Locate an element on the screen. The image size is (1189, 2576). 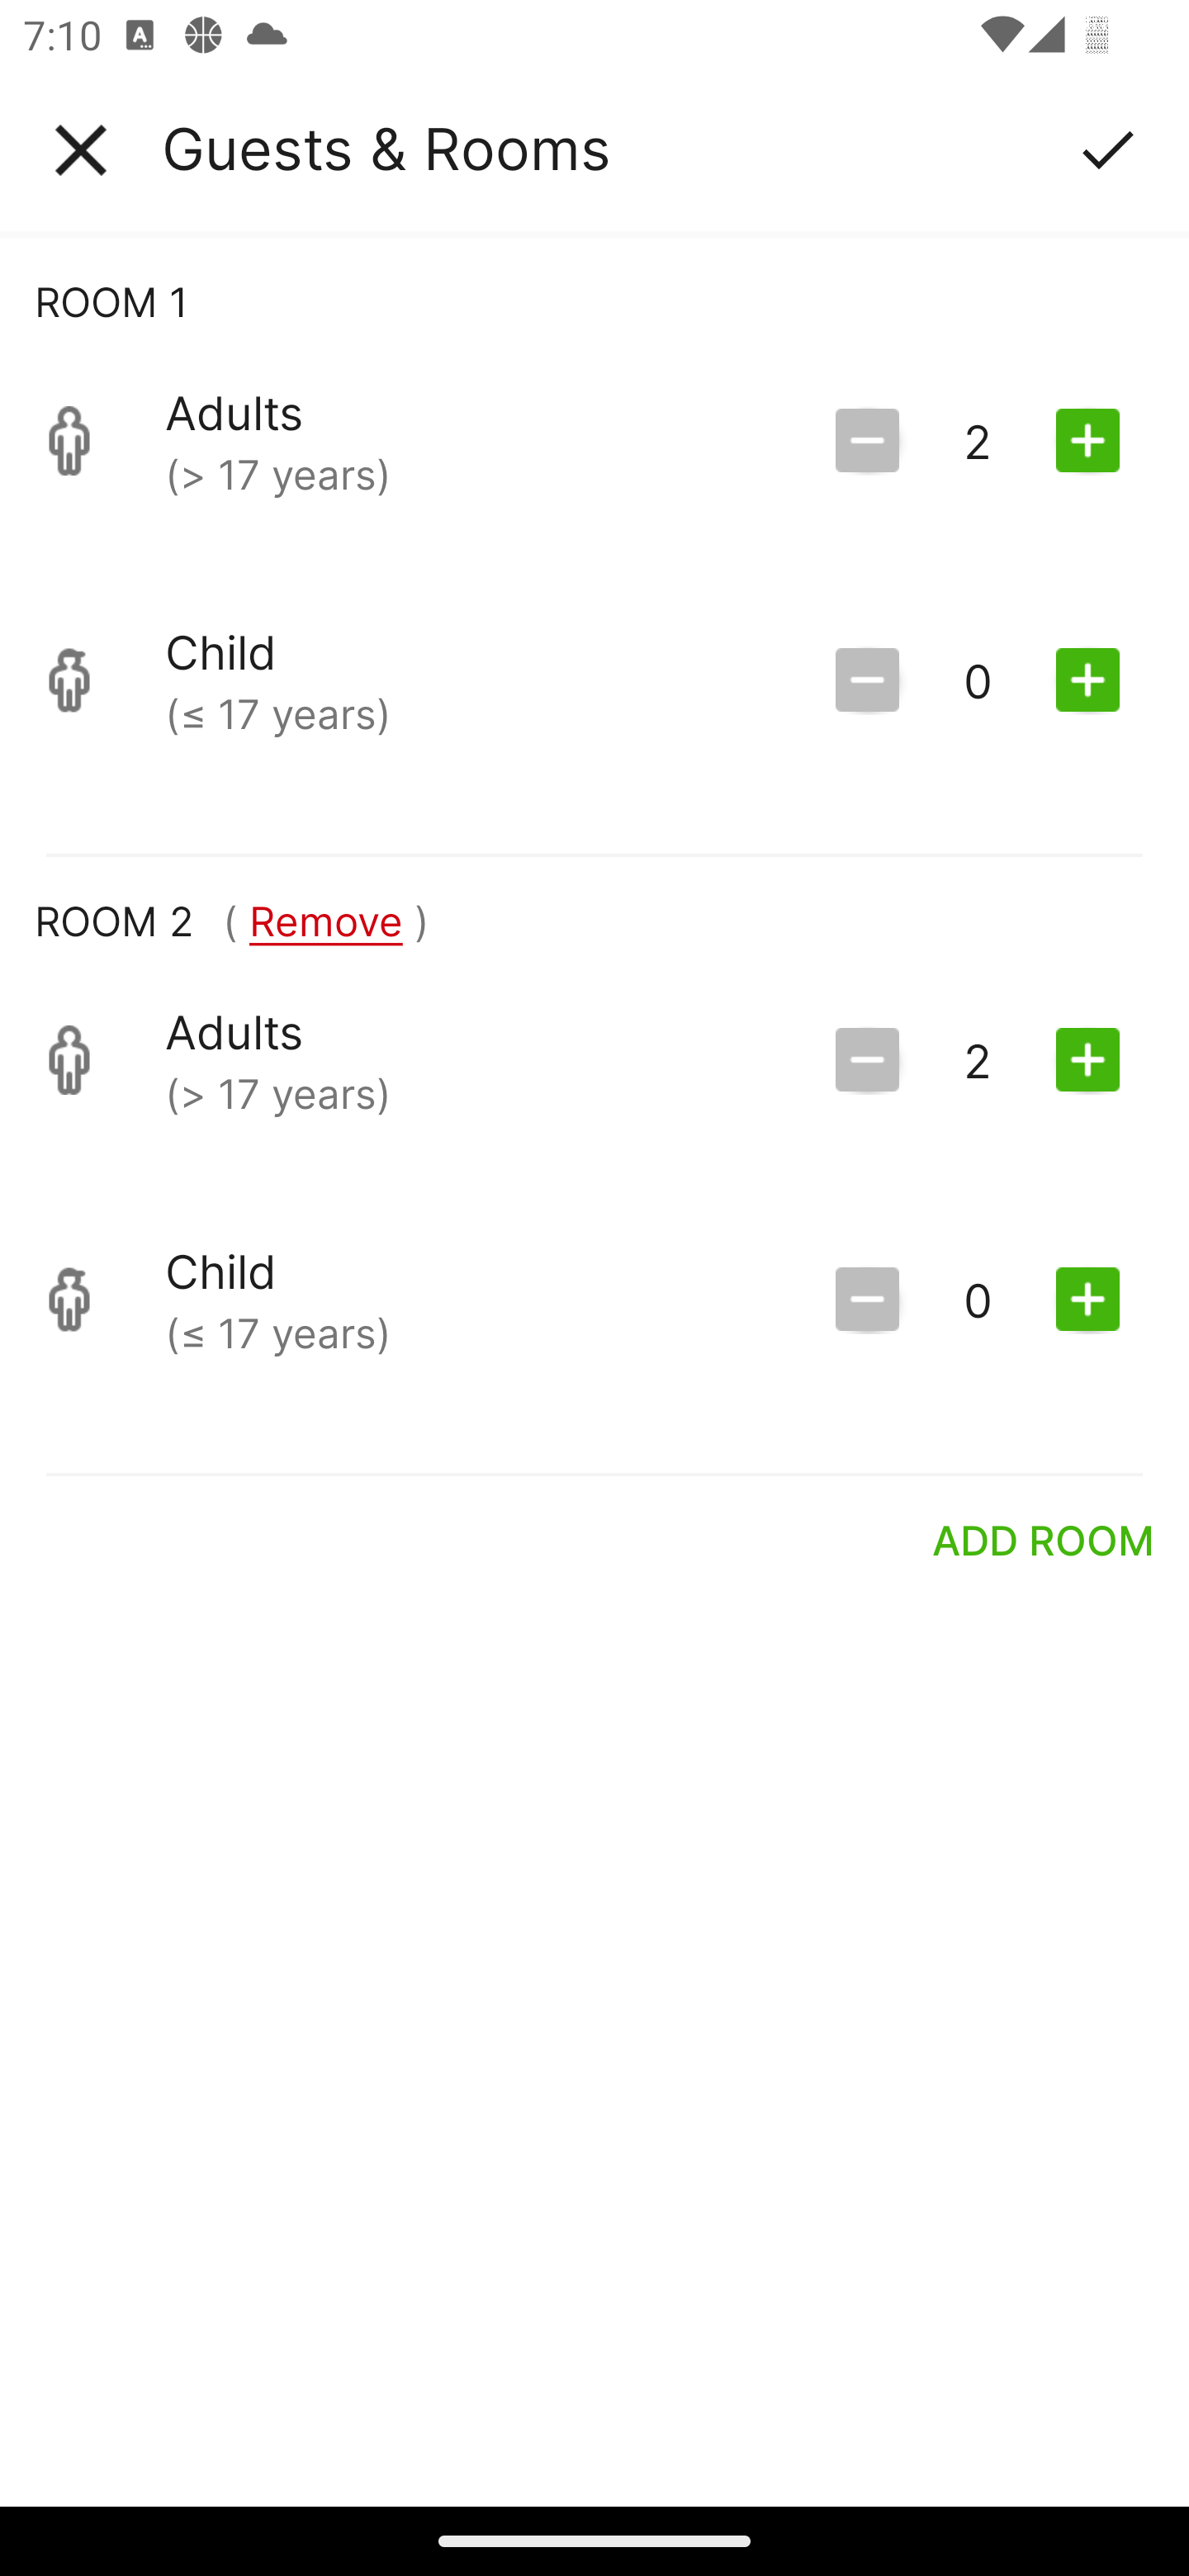
( Remove ) is located at coordinates (325, 921).